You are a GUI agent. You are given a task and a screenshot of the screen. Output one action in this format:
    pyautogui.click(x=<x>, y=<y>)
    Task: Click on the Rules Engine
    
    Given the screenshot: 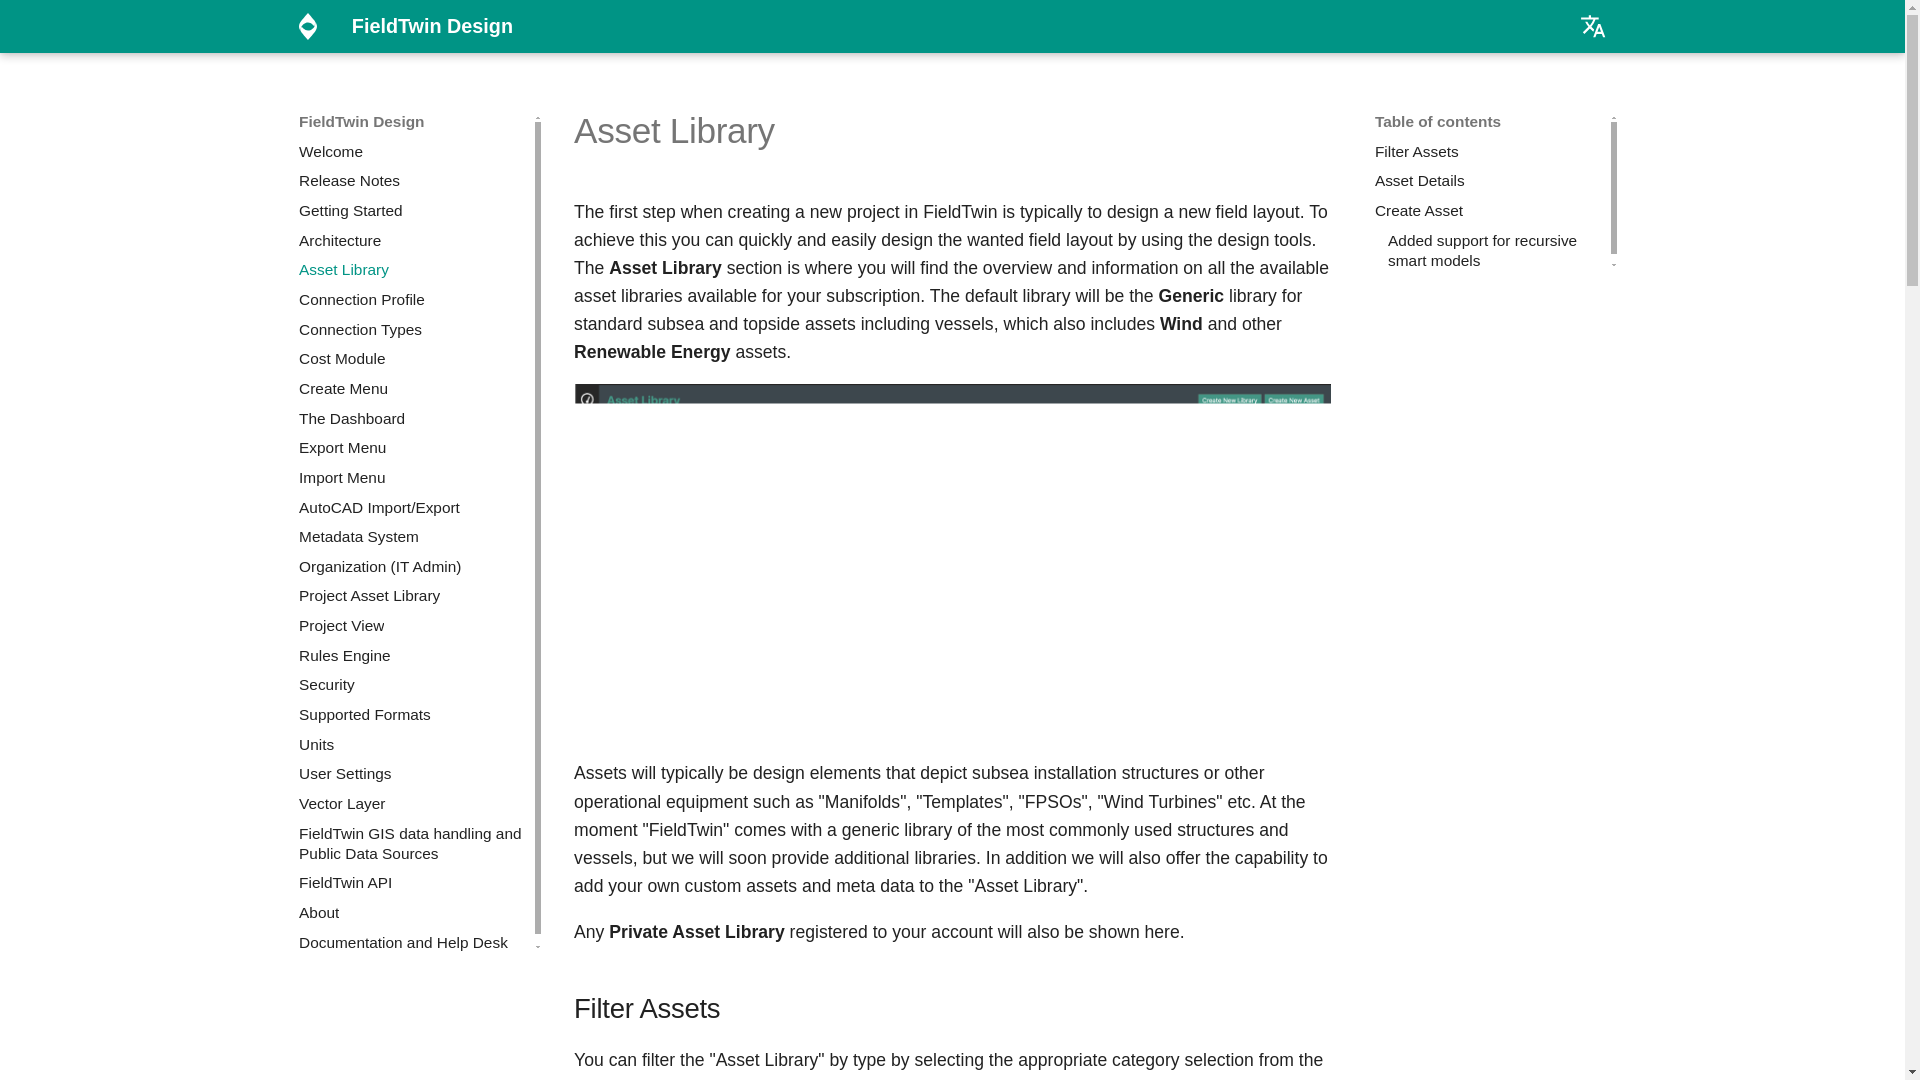 What is the action you would take?
    pyautogui.click(x=412, y=656)
    